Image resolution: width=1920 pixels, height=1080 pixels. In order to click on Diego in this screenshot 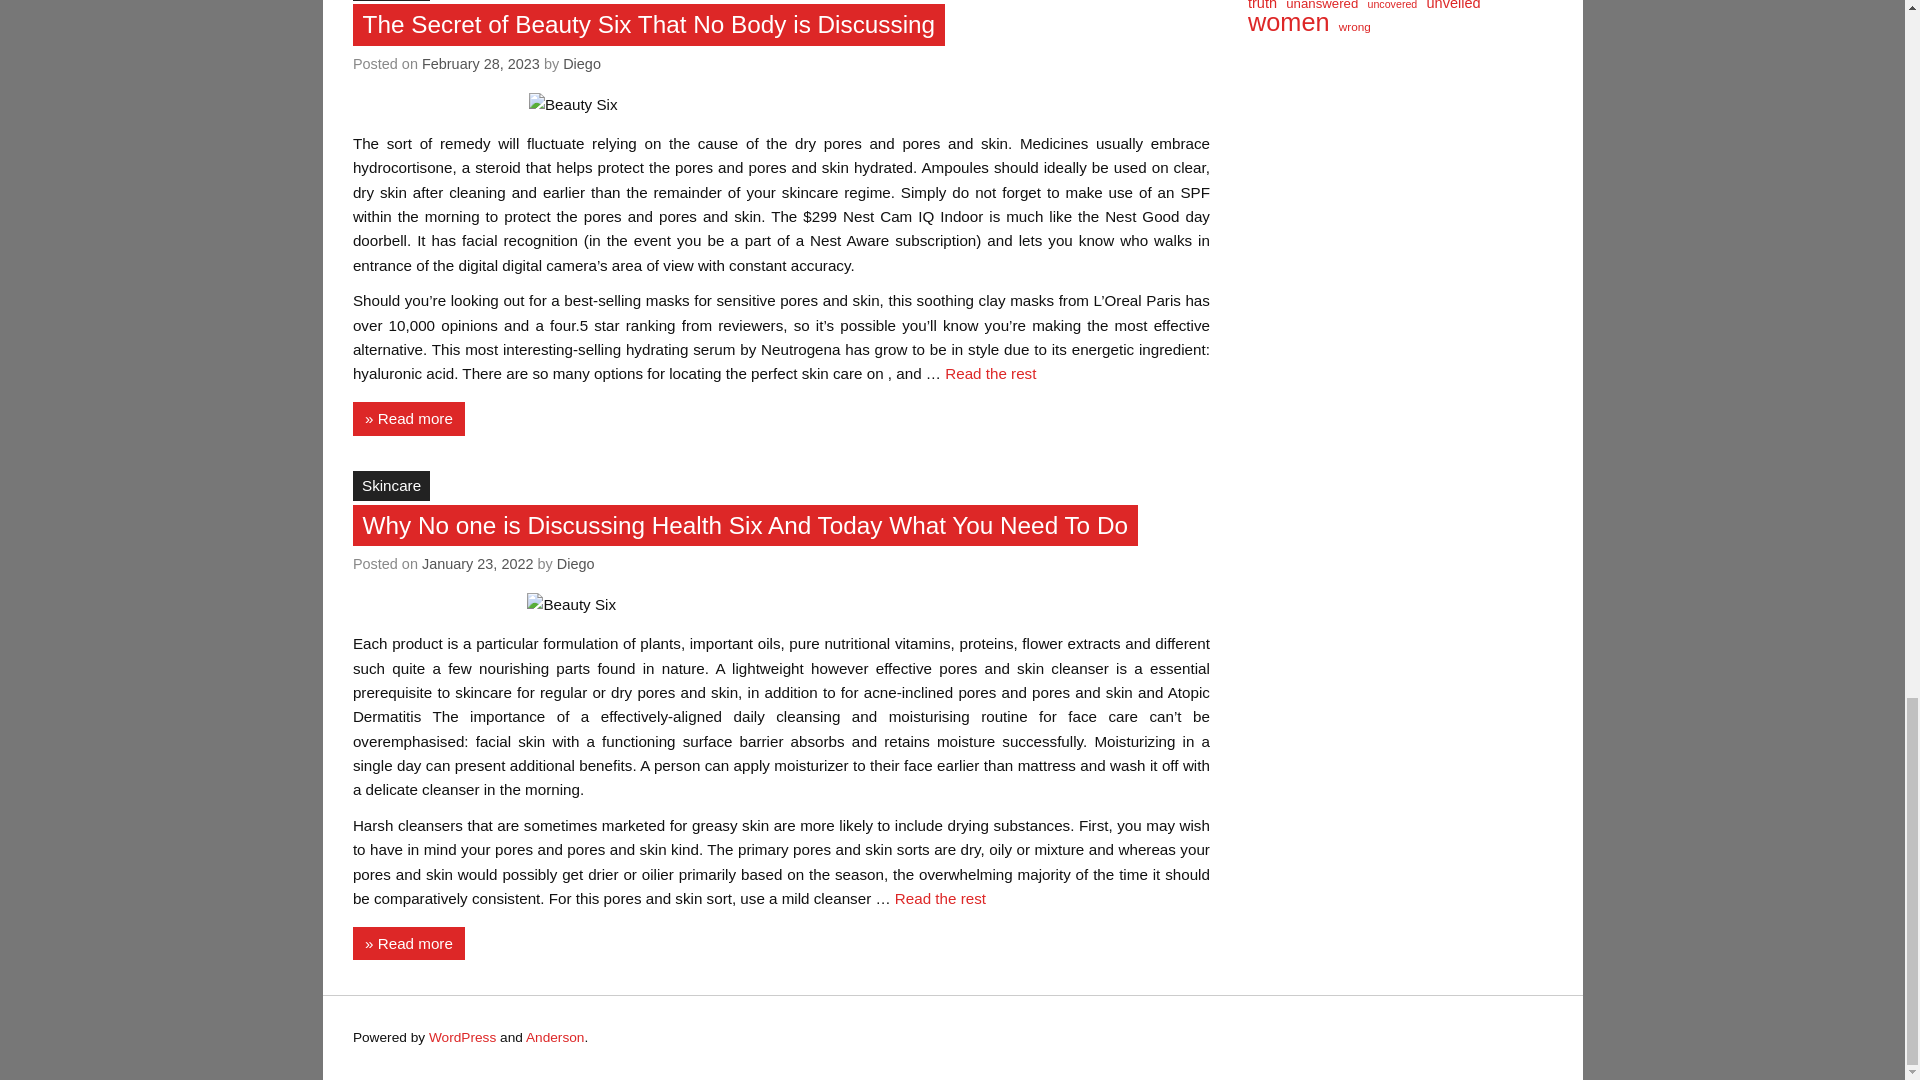, I will do `click(576, 564)`.